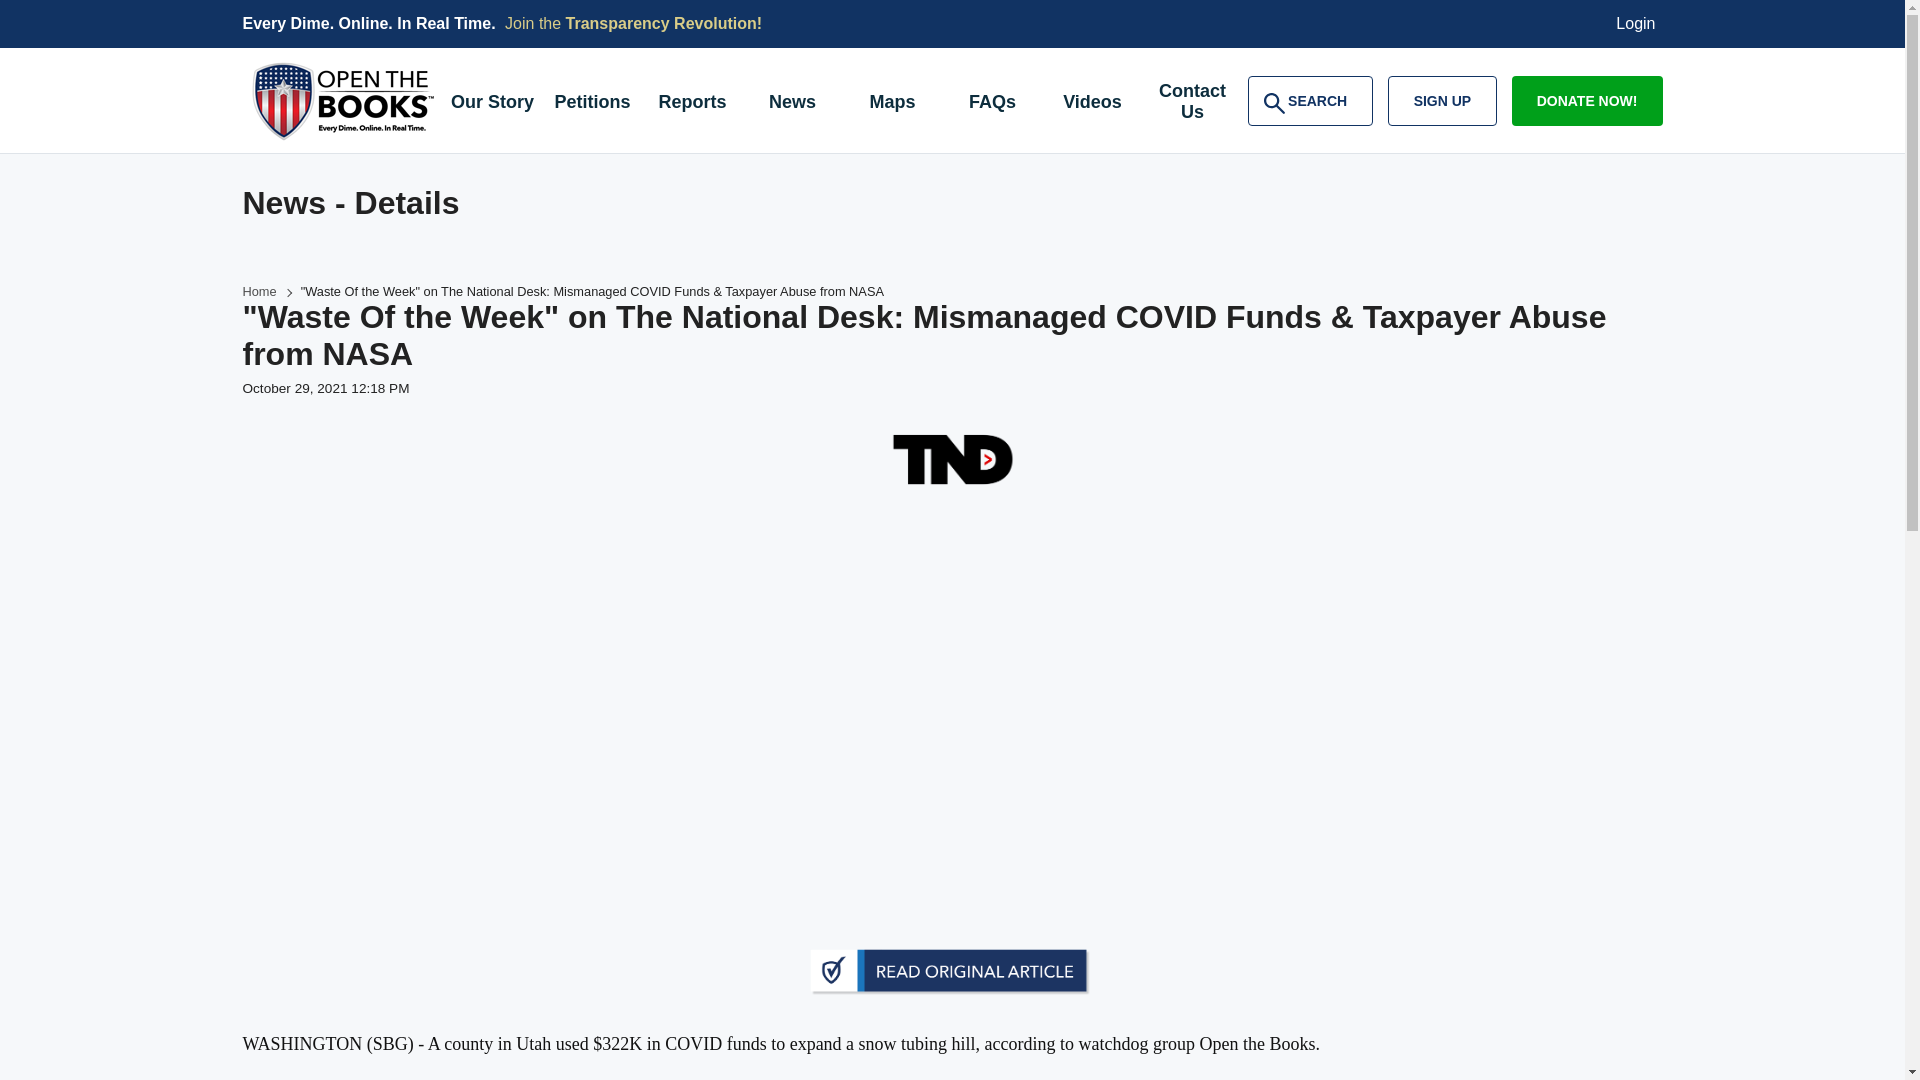 The width and height of the screenshot is (1920, 1080). What do you see at coordinates (1587, 100) in the screenshot?
I see `DONATE NOW!` at bounding box center [1587, 100].